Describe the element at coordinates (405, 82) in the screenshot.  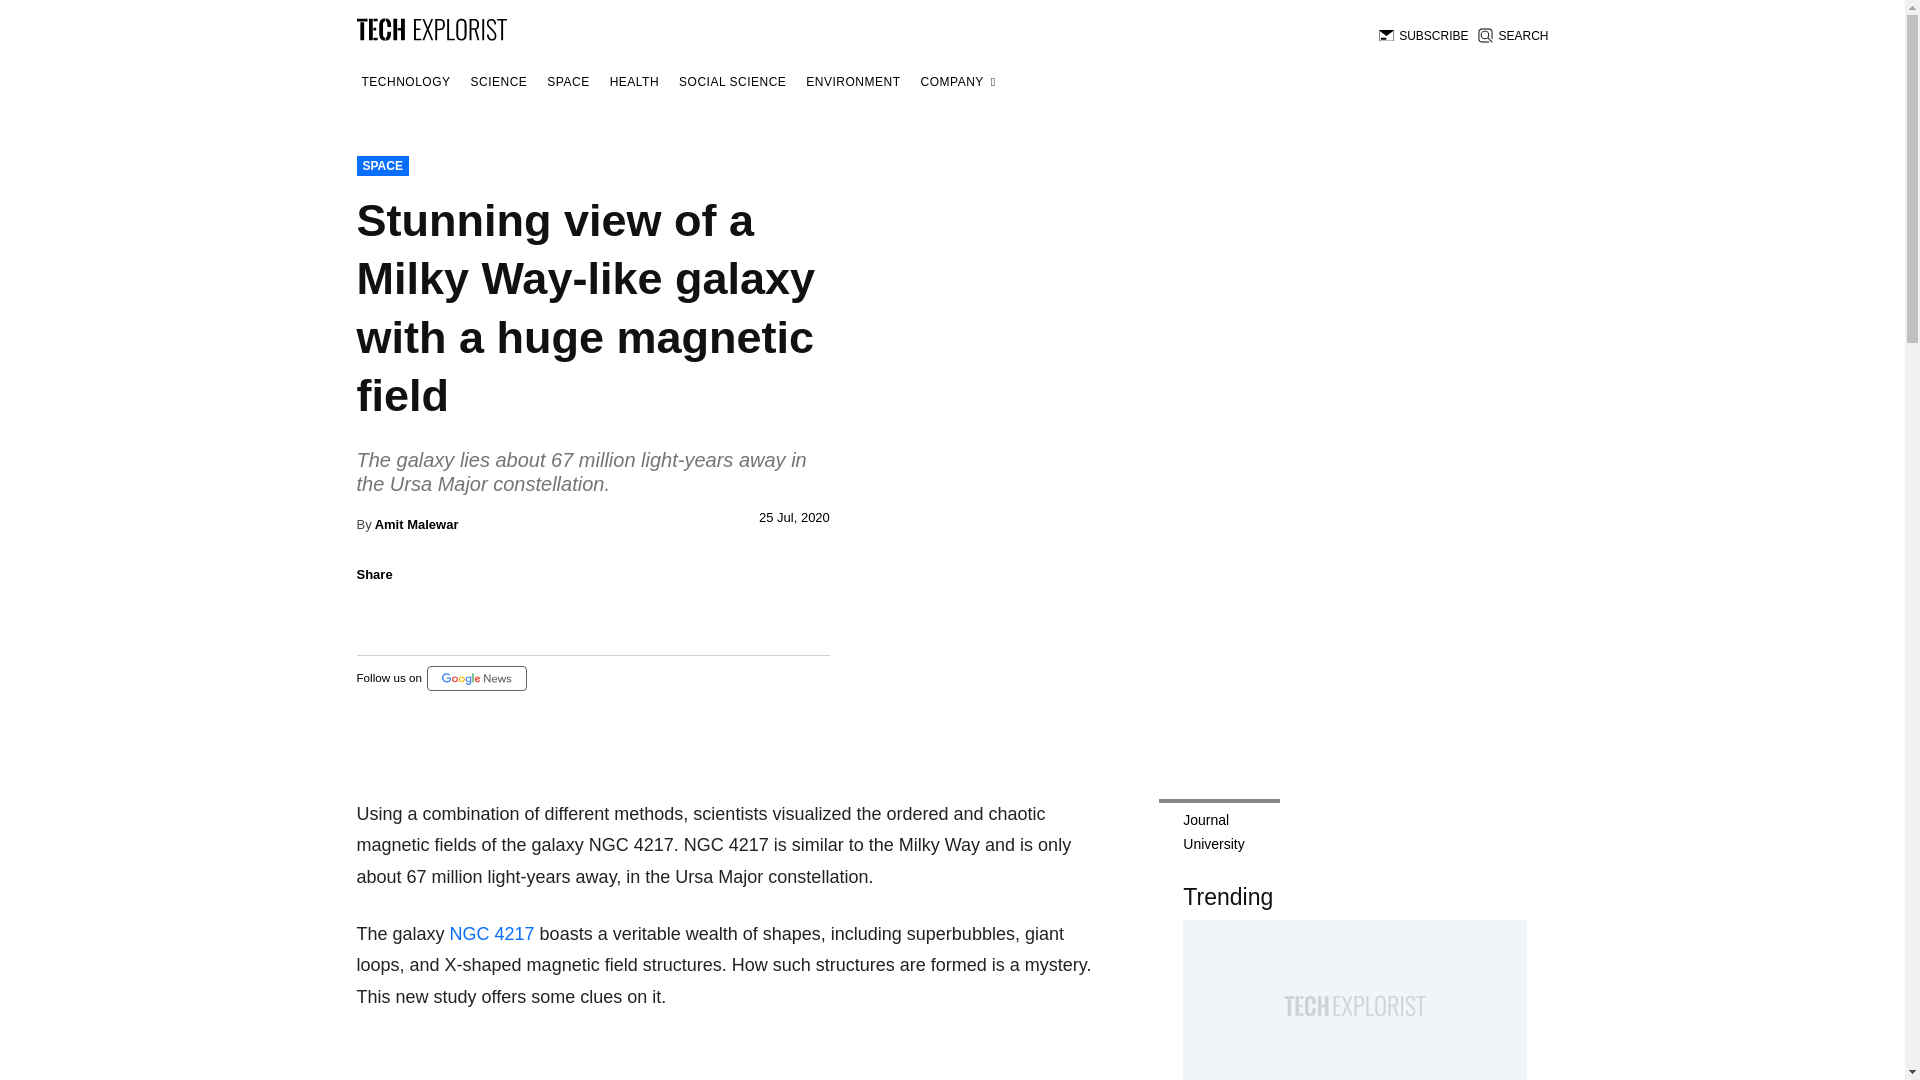
I see `Technology` at that location.